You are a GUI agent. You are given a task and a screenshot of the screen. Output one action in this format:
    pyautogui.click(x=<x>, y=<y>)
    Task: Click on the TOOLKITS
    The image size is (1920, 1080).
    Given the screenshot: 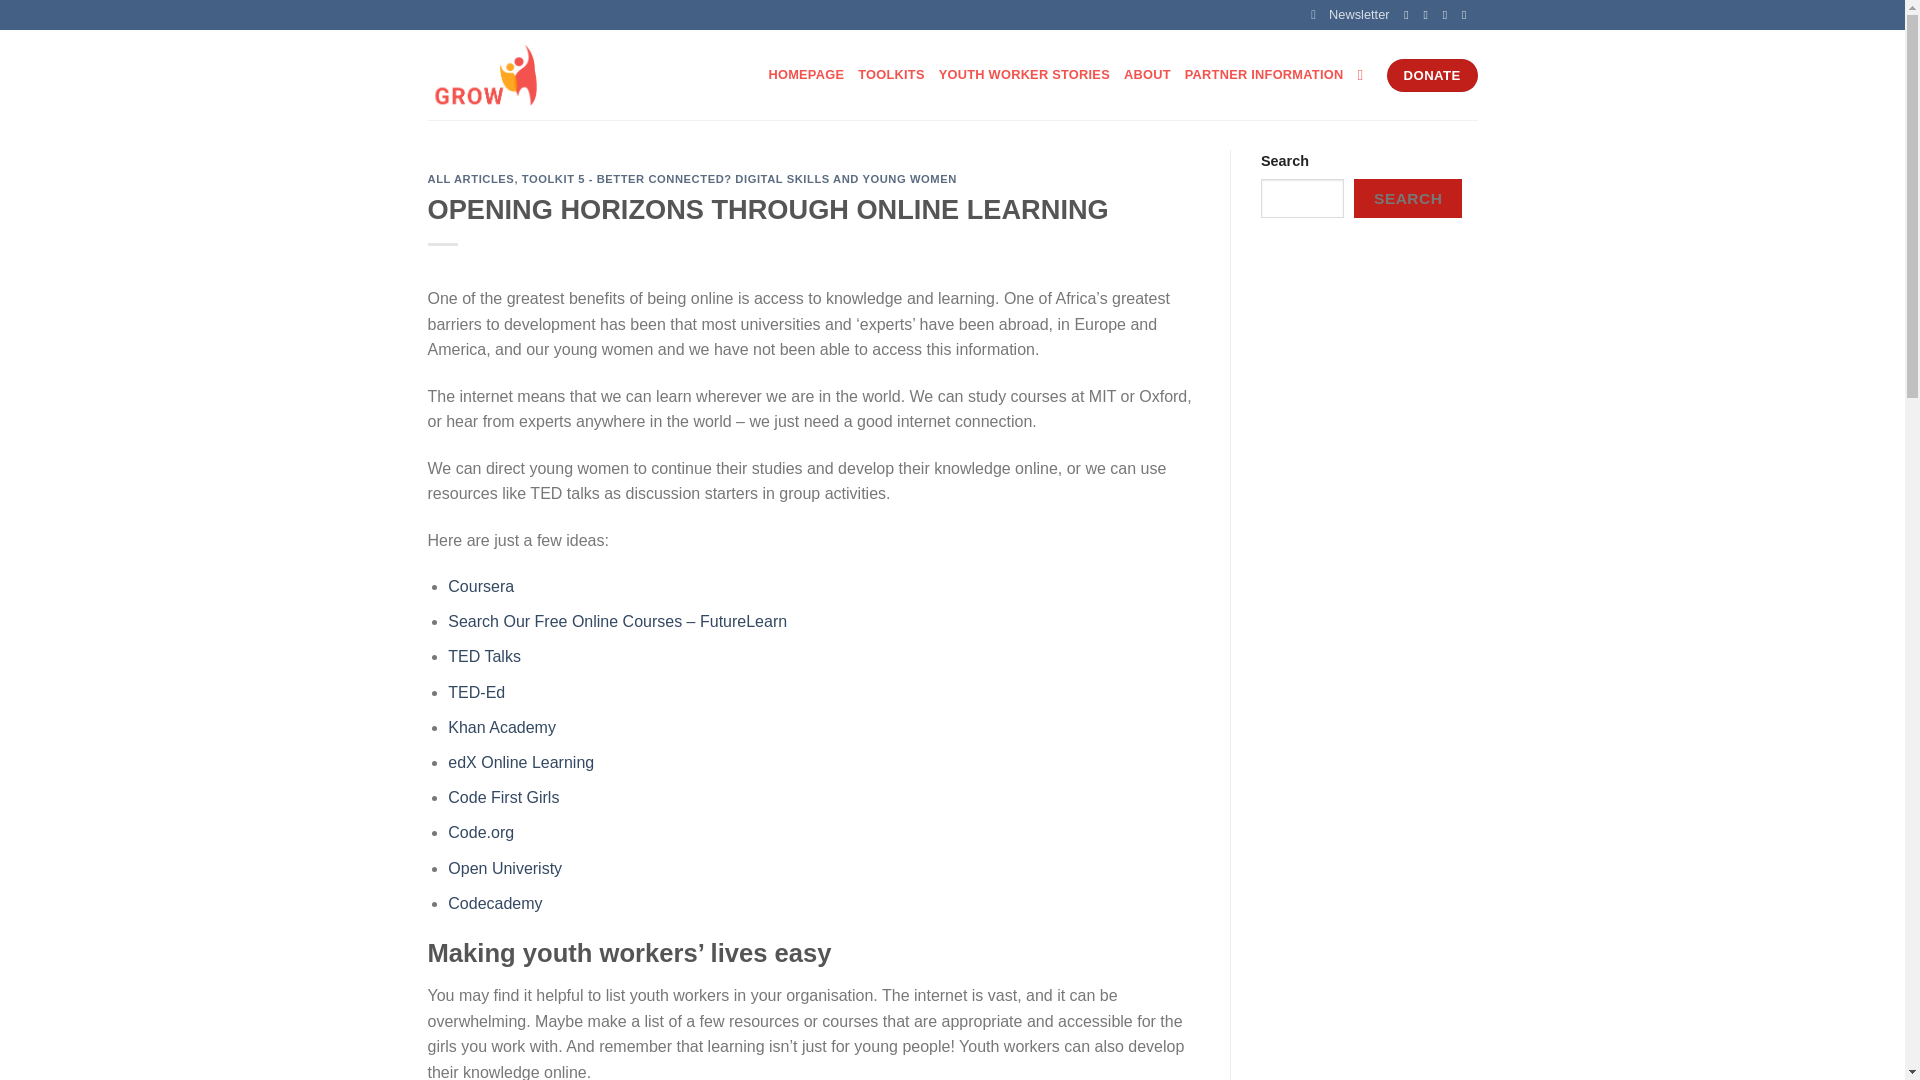 What is the action you would take?
    pyautogui.click(x=892, y=74)
    